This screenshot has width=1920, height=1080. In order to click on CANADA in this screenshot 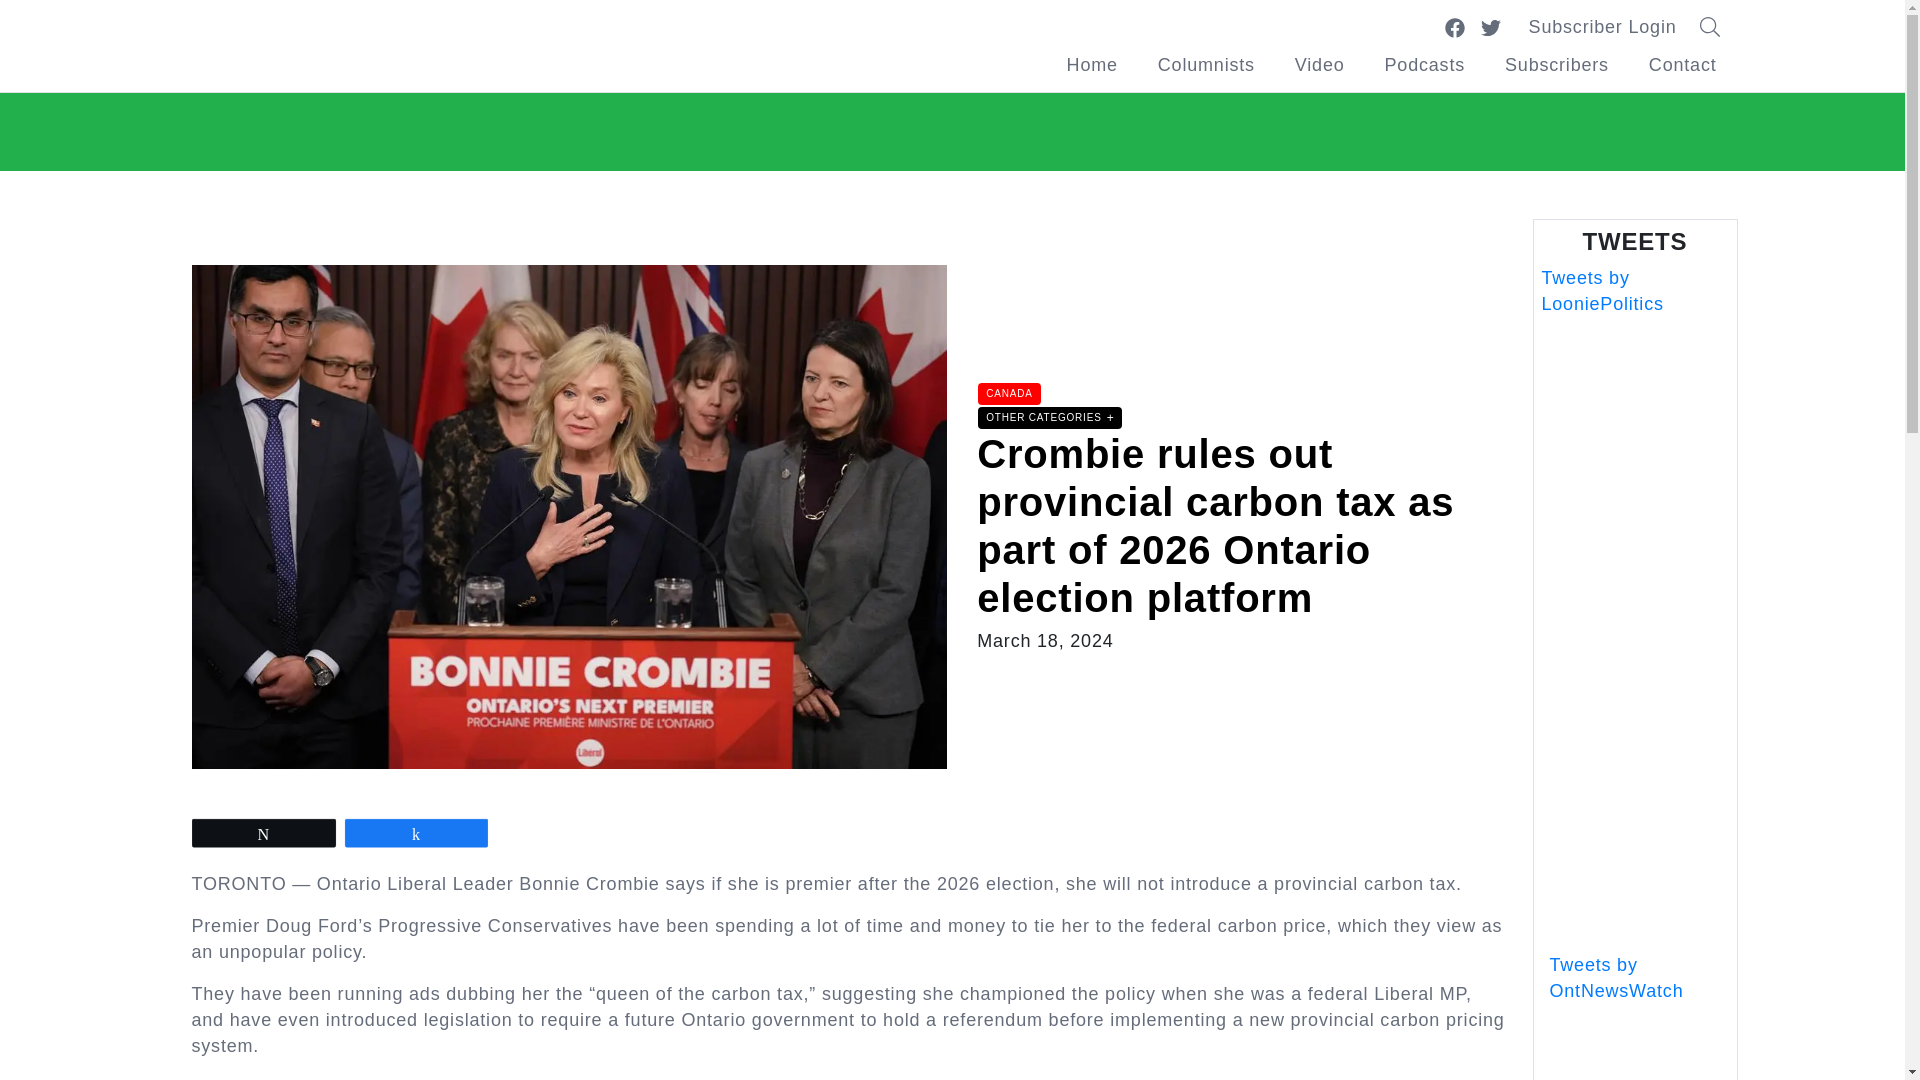, I will do `click(1009, 394)`.